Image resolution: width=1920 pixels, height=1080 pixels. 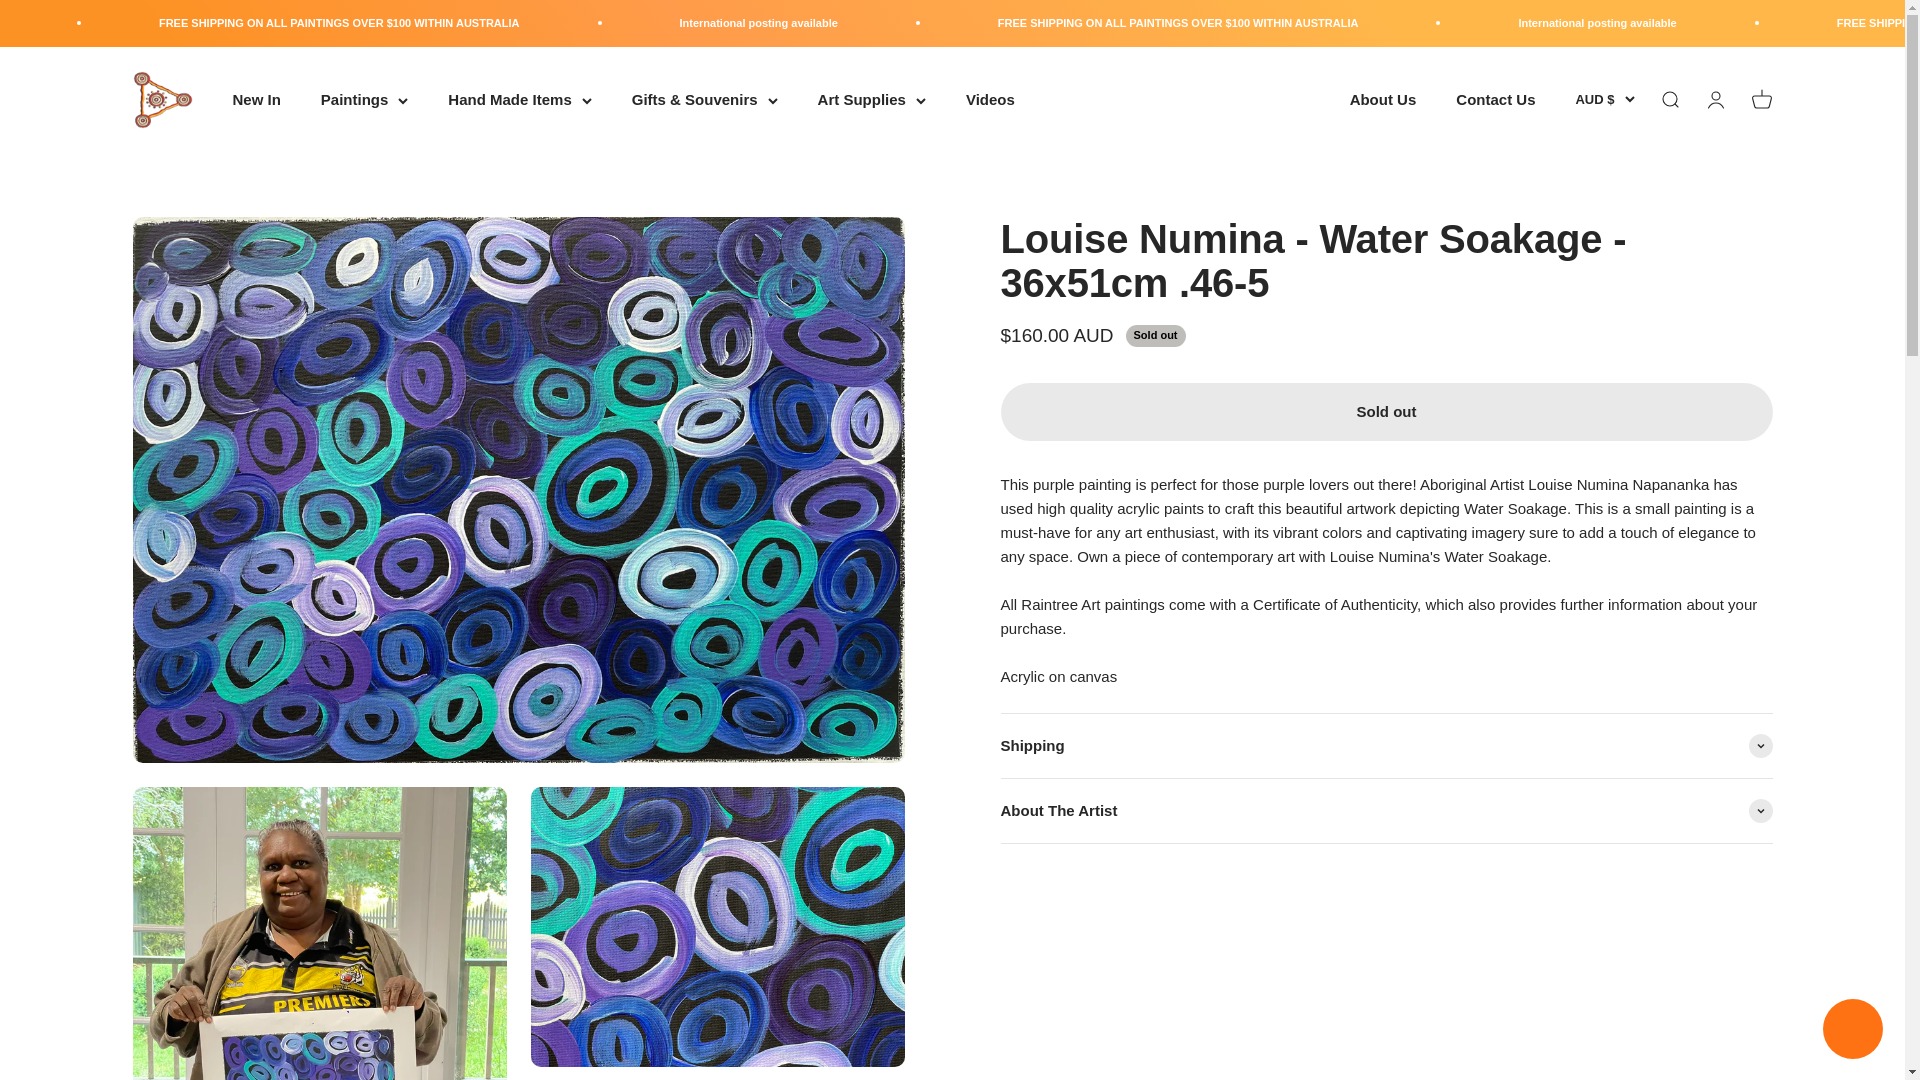 What do you see at coordinates (990, 23) in the screenshot?
I see `International posting available` at bounding box center [990, 23].